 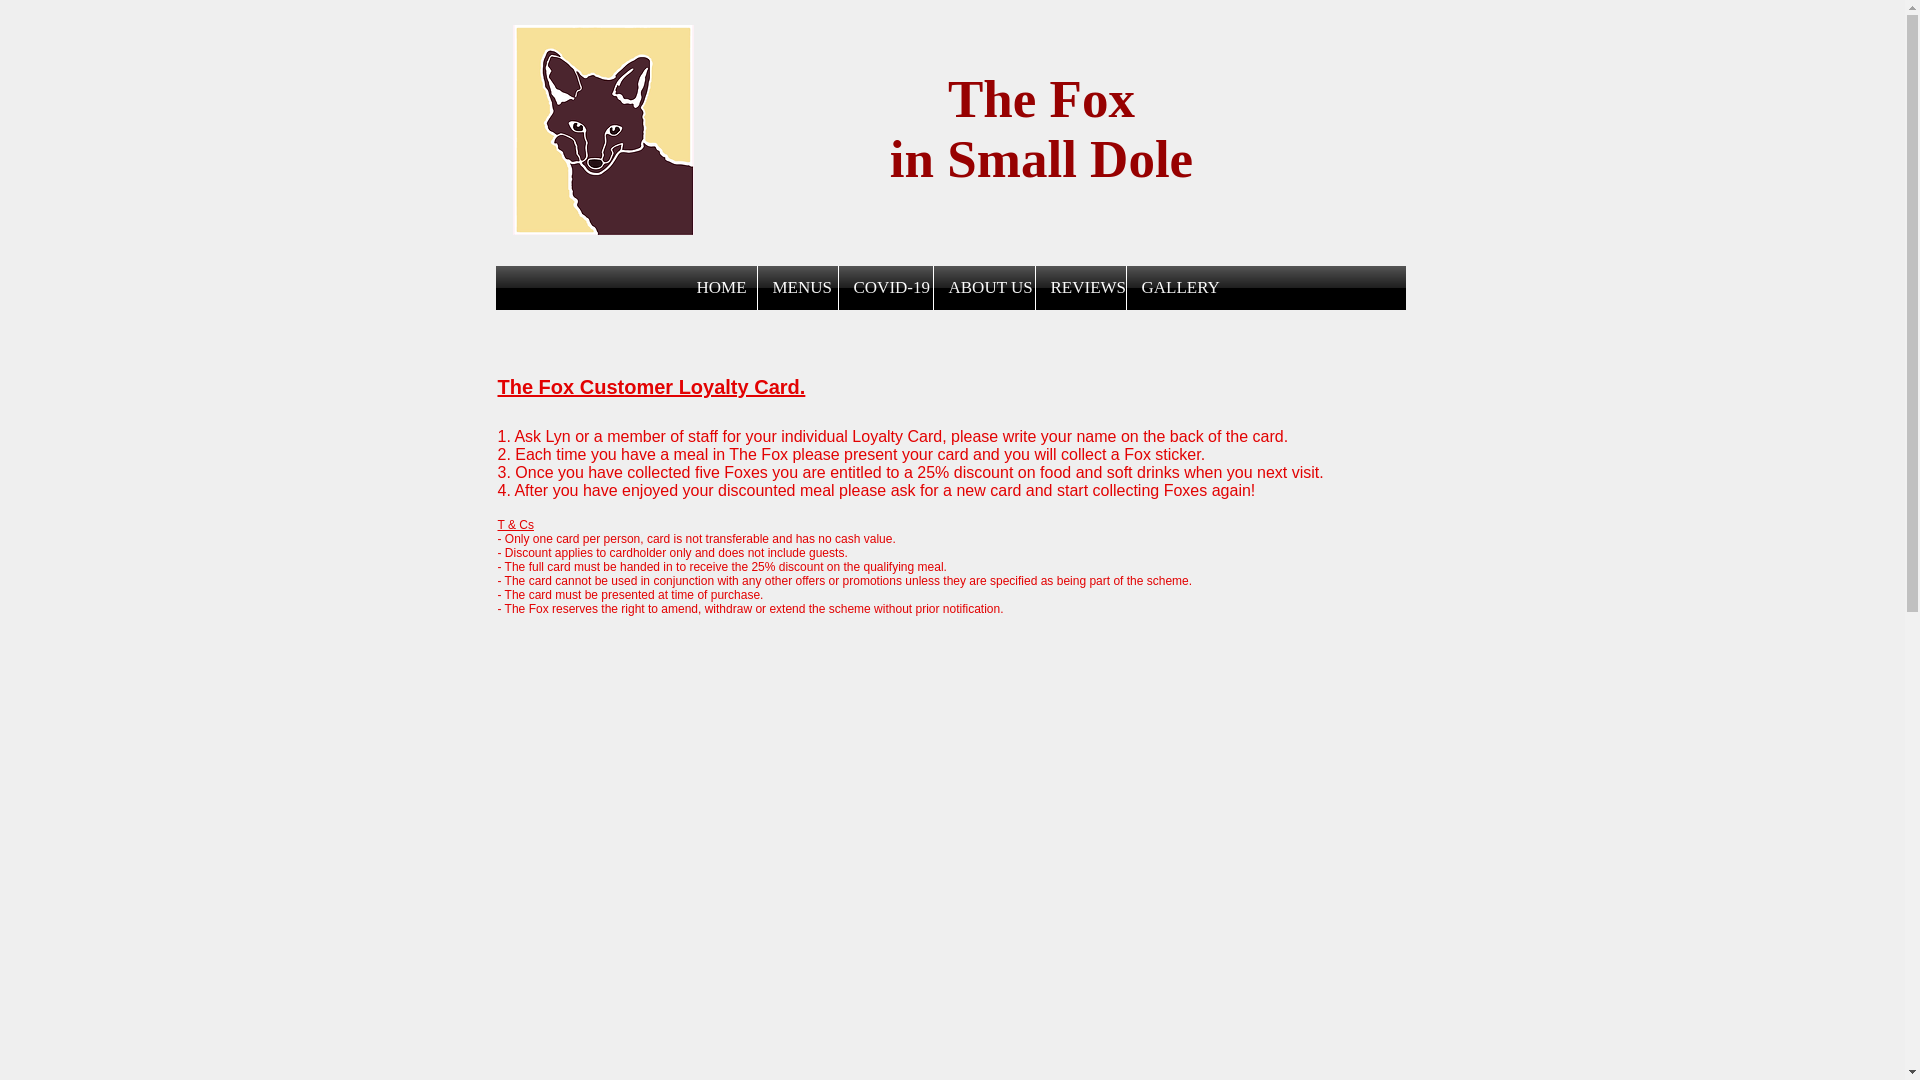 What do you see at coordinates (798, 287) in the screenshot?
I see `MENUS` at bounding box center [798, 287].